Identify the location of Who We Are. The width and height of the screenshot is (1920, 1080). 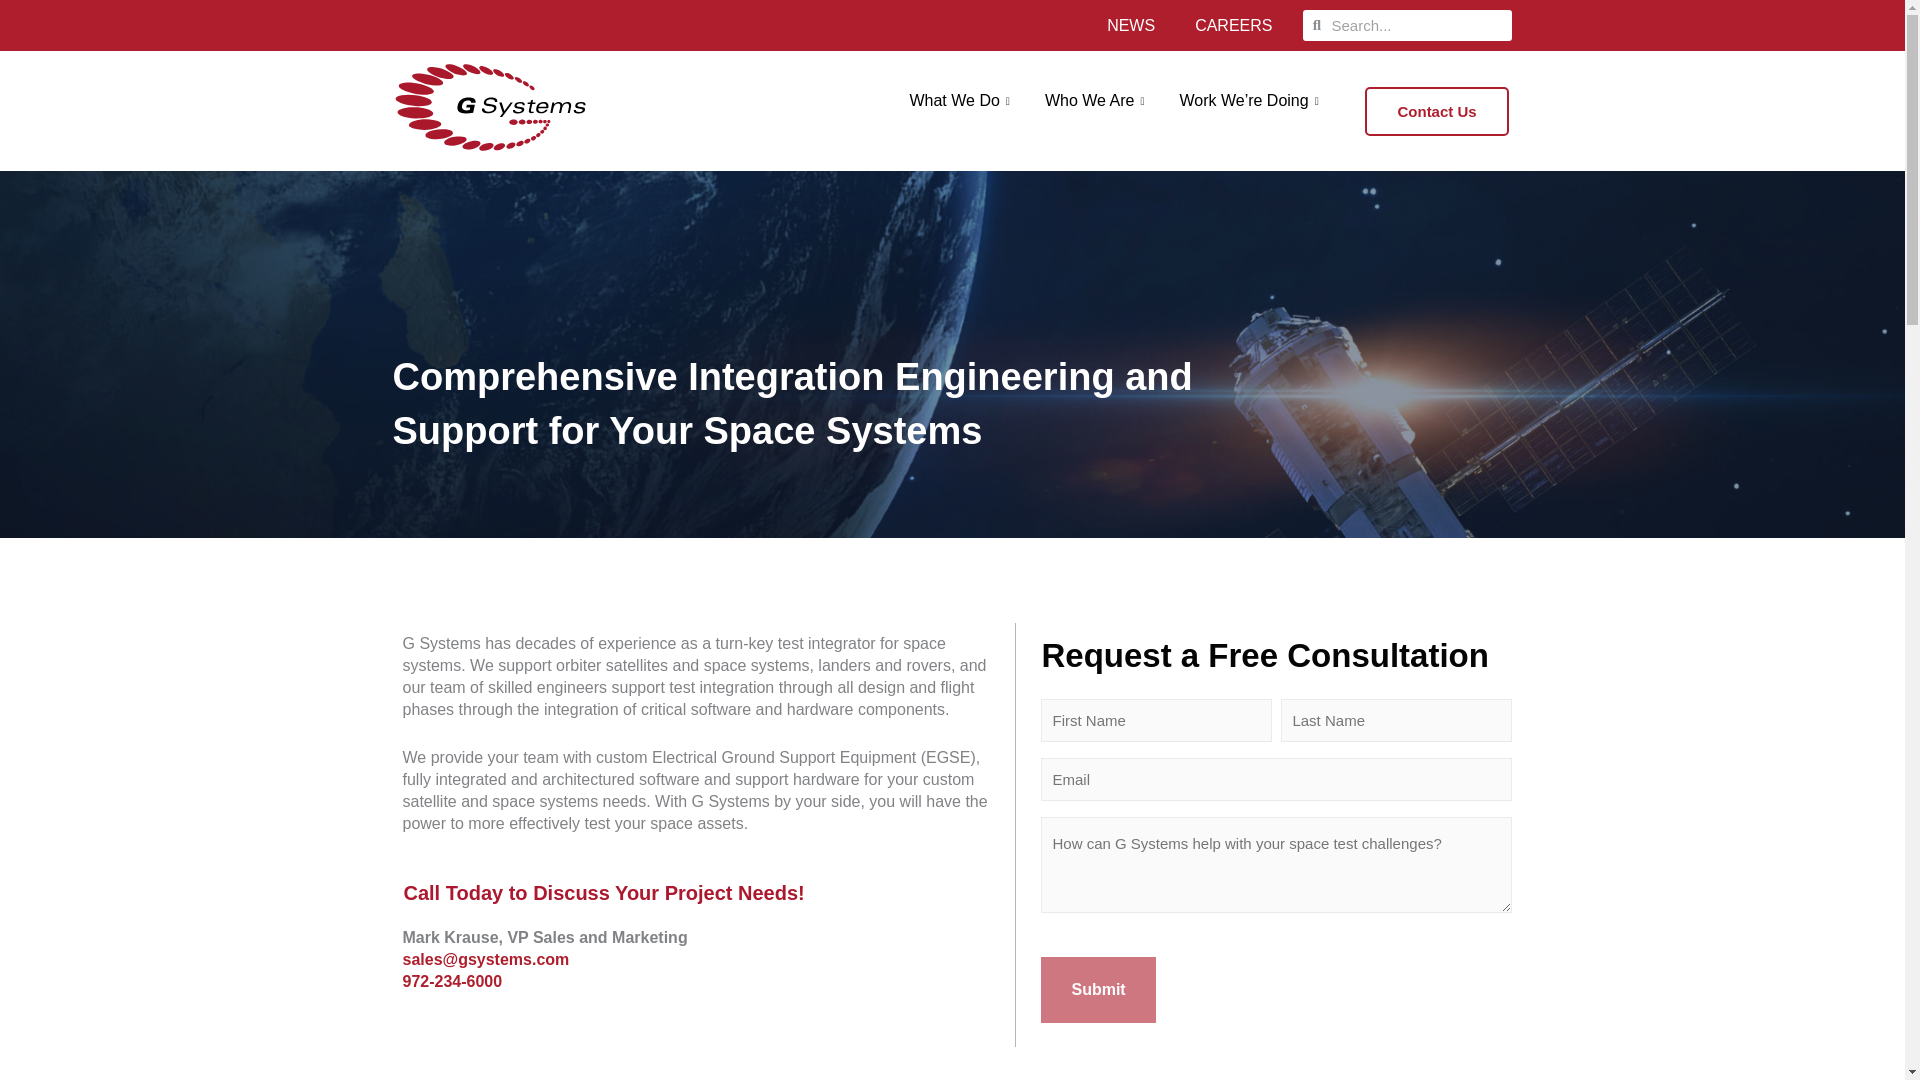
(1097, 100).